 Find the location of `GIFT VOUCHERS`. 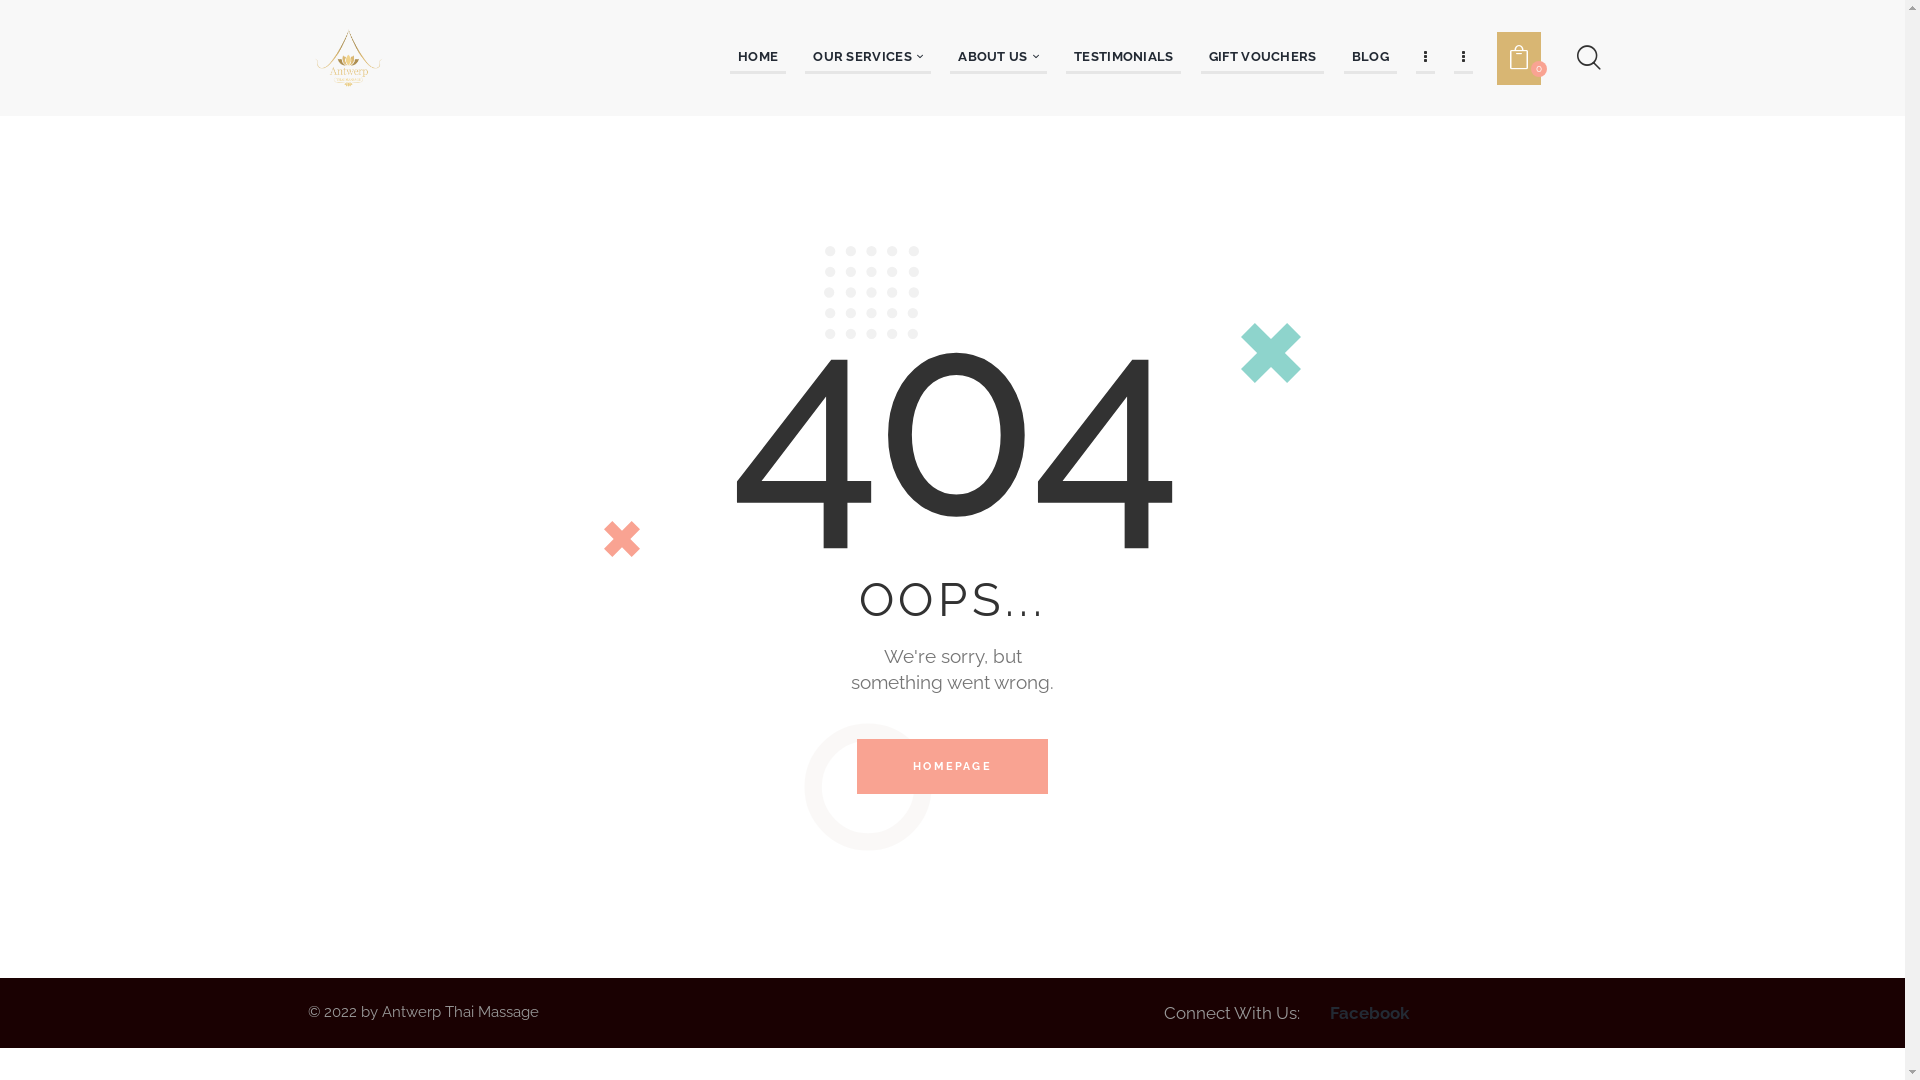

GIFT VOUCHERS is located at coordinates (1263, 58).